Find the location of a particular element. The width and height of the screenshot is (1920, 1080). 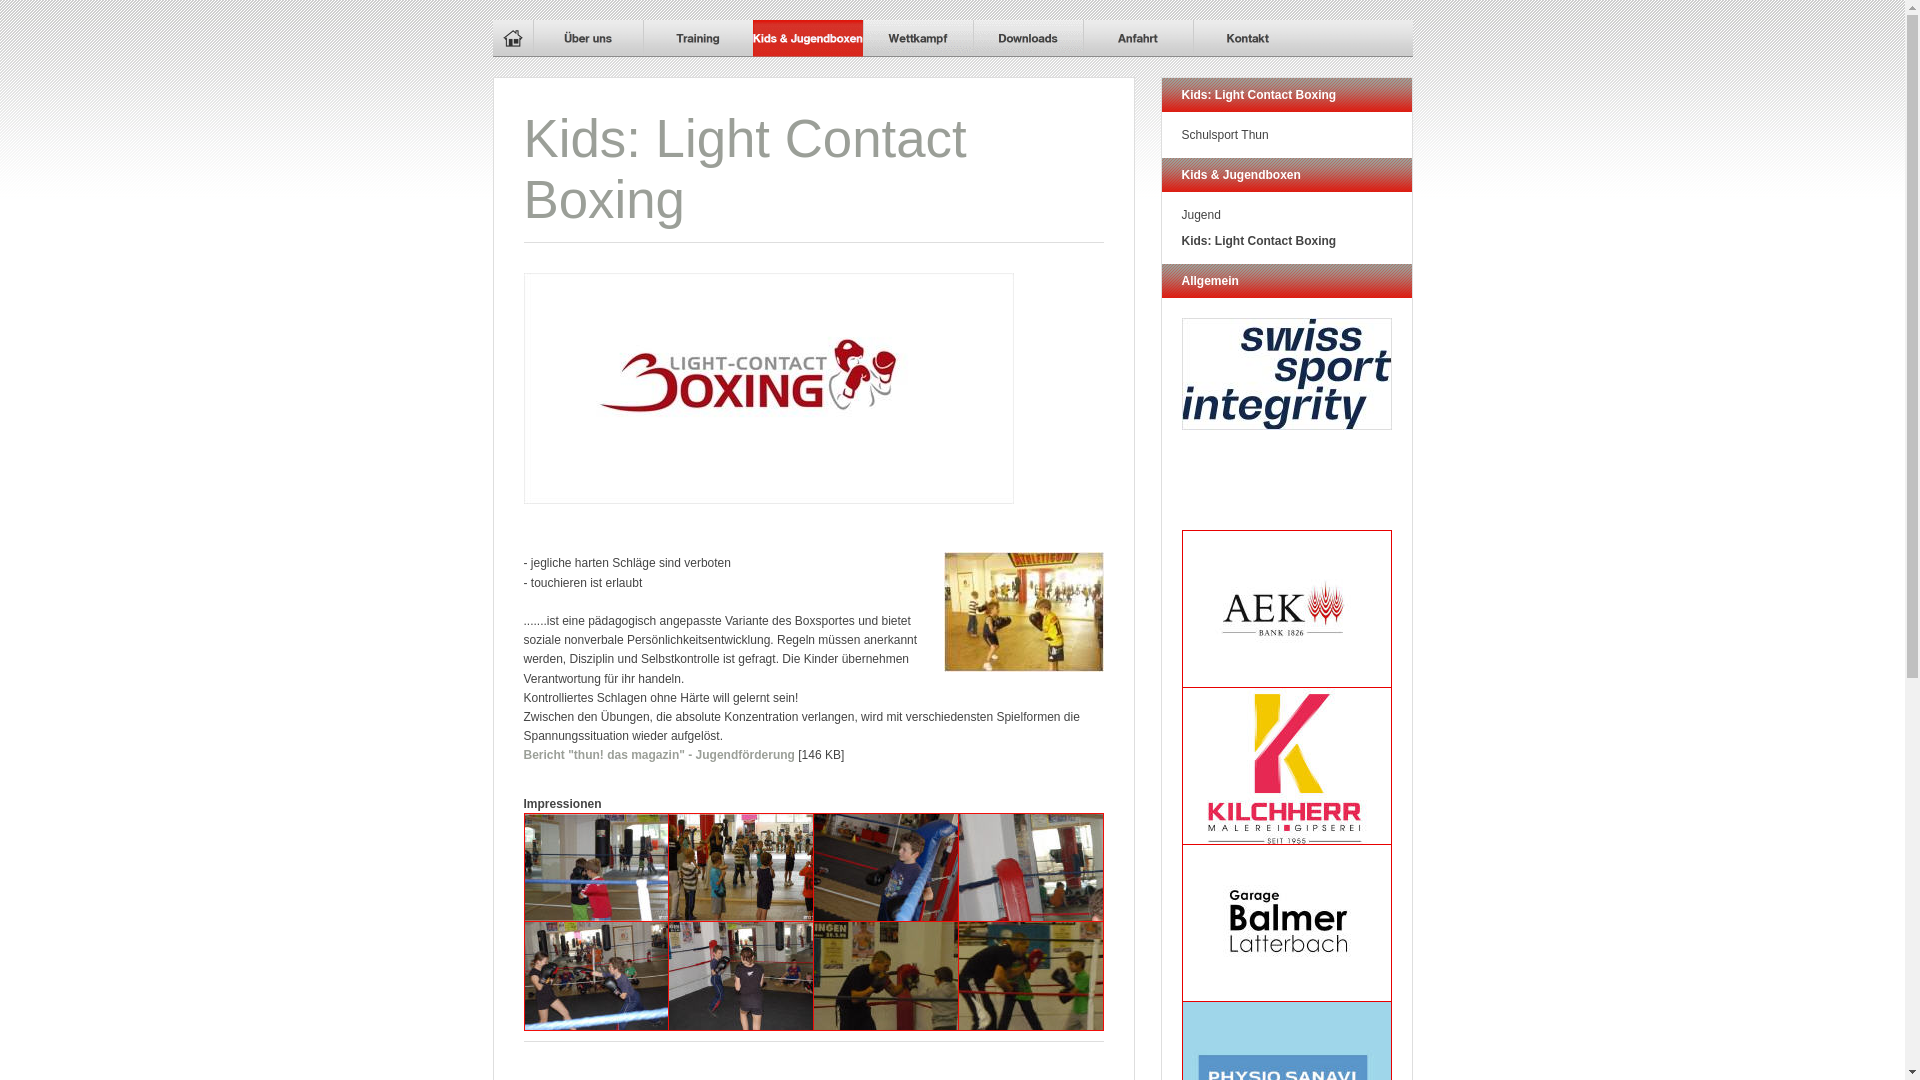

Schulsport Thun is located at coordinates (1287, 135).